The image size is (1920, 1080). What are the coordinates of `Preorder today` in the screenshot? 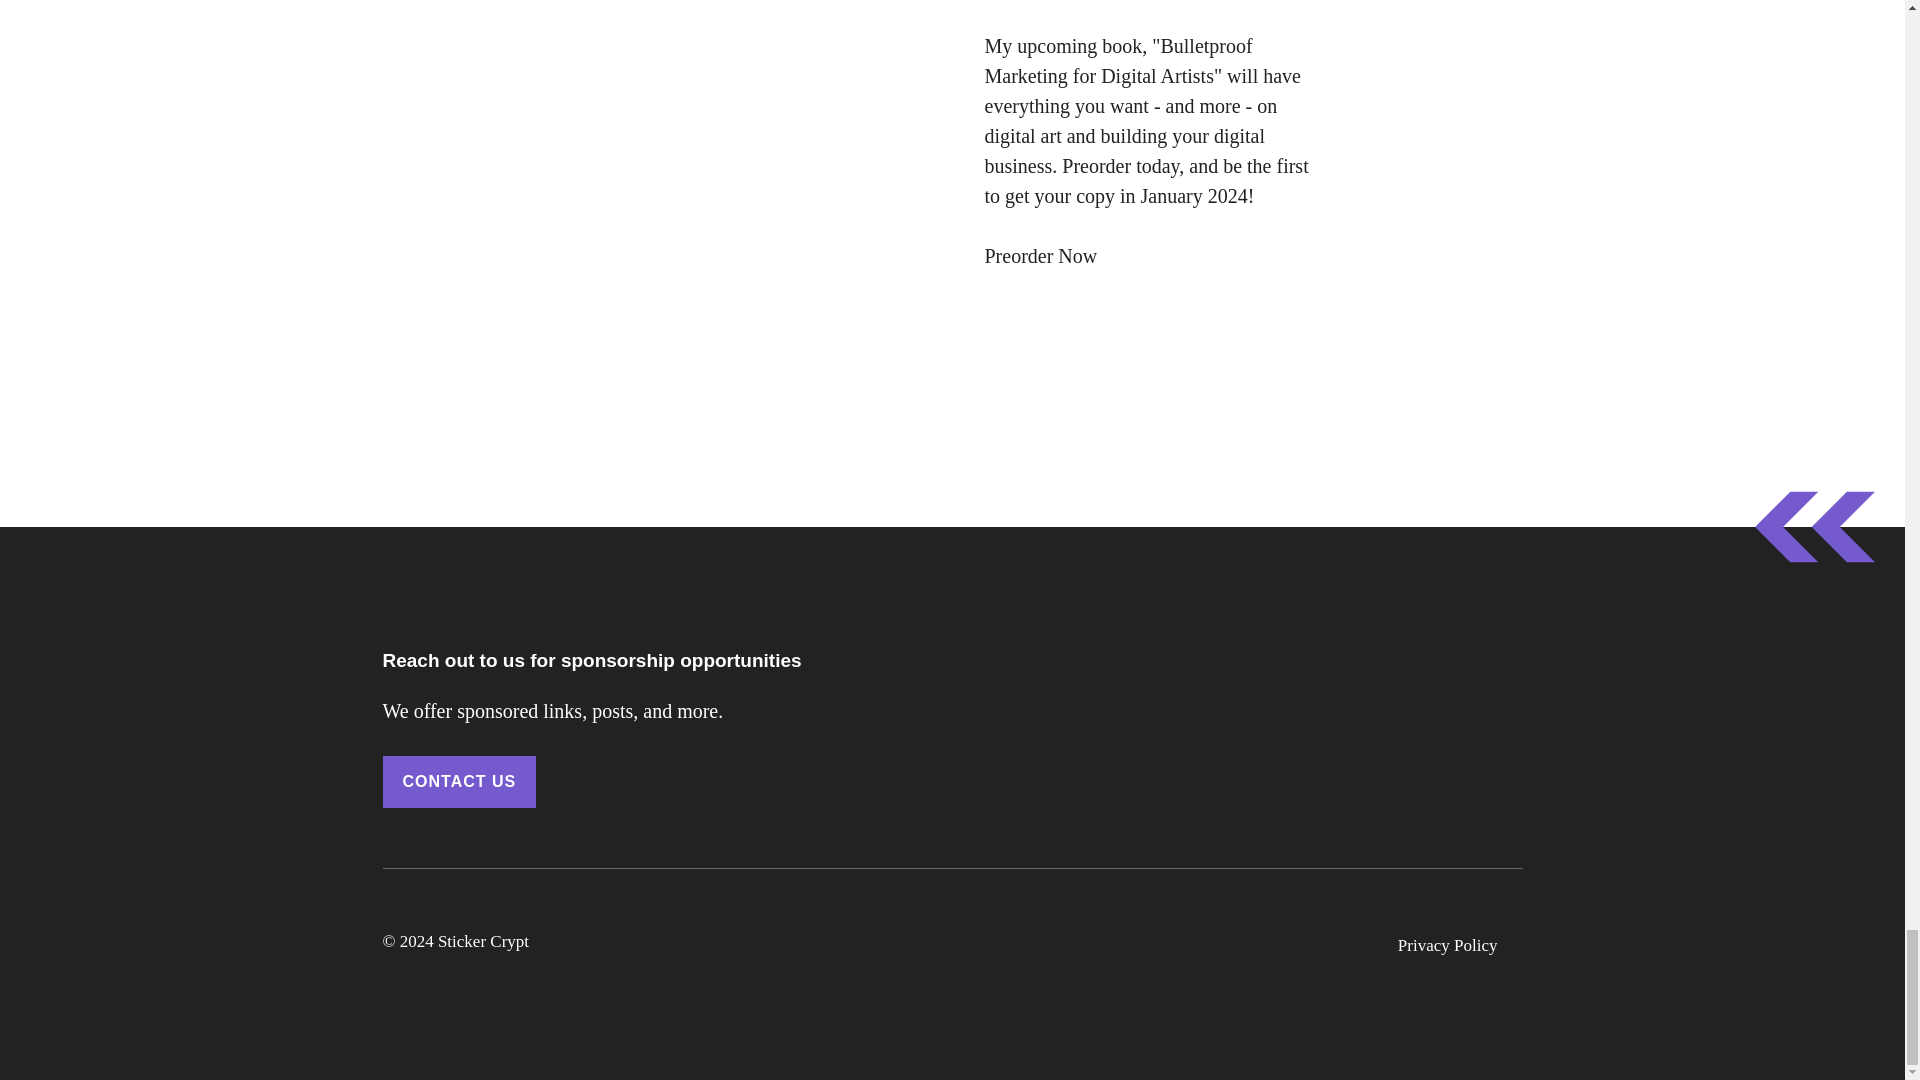 It's located at (1120, 166).